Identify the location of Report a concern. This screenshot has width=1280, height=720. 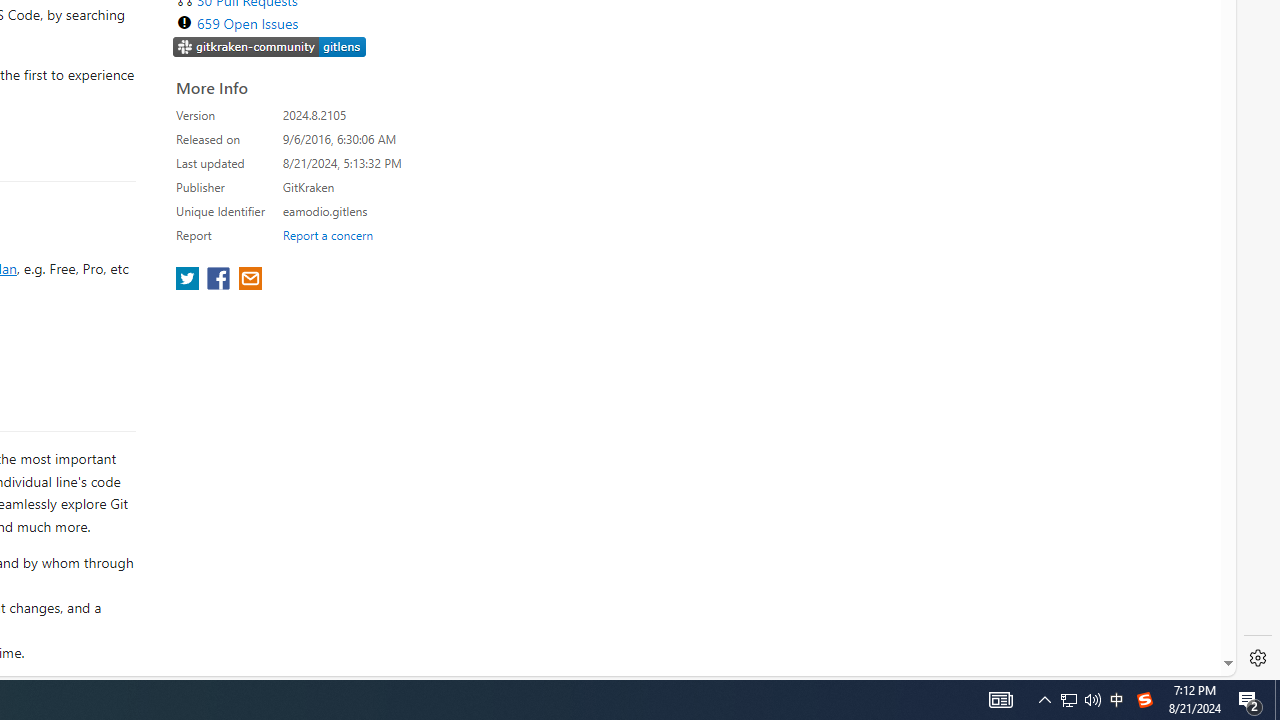
(327, 234).